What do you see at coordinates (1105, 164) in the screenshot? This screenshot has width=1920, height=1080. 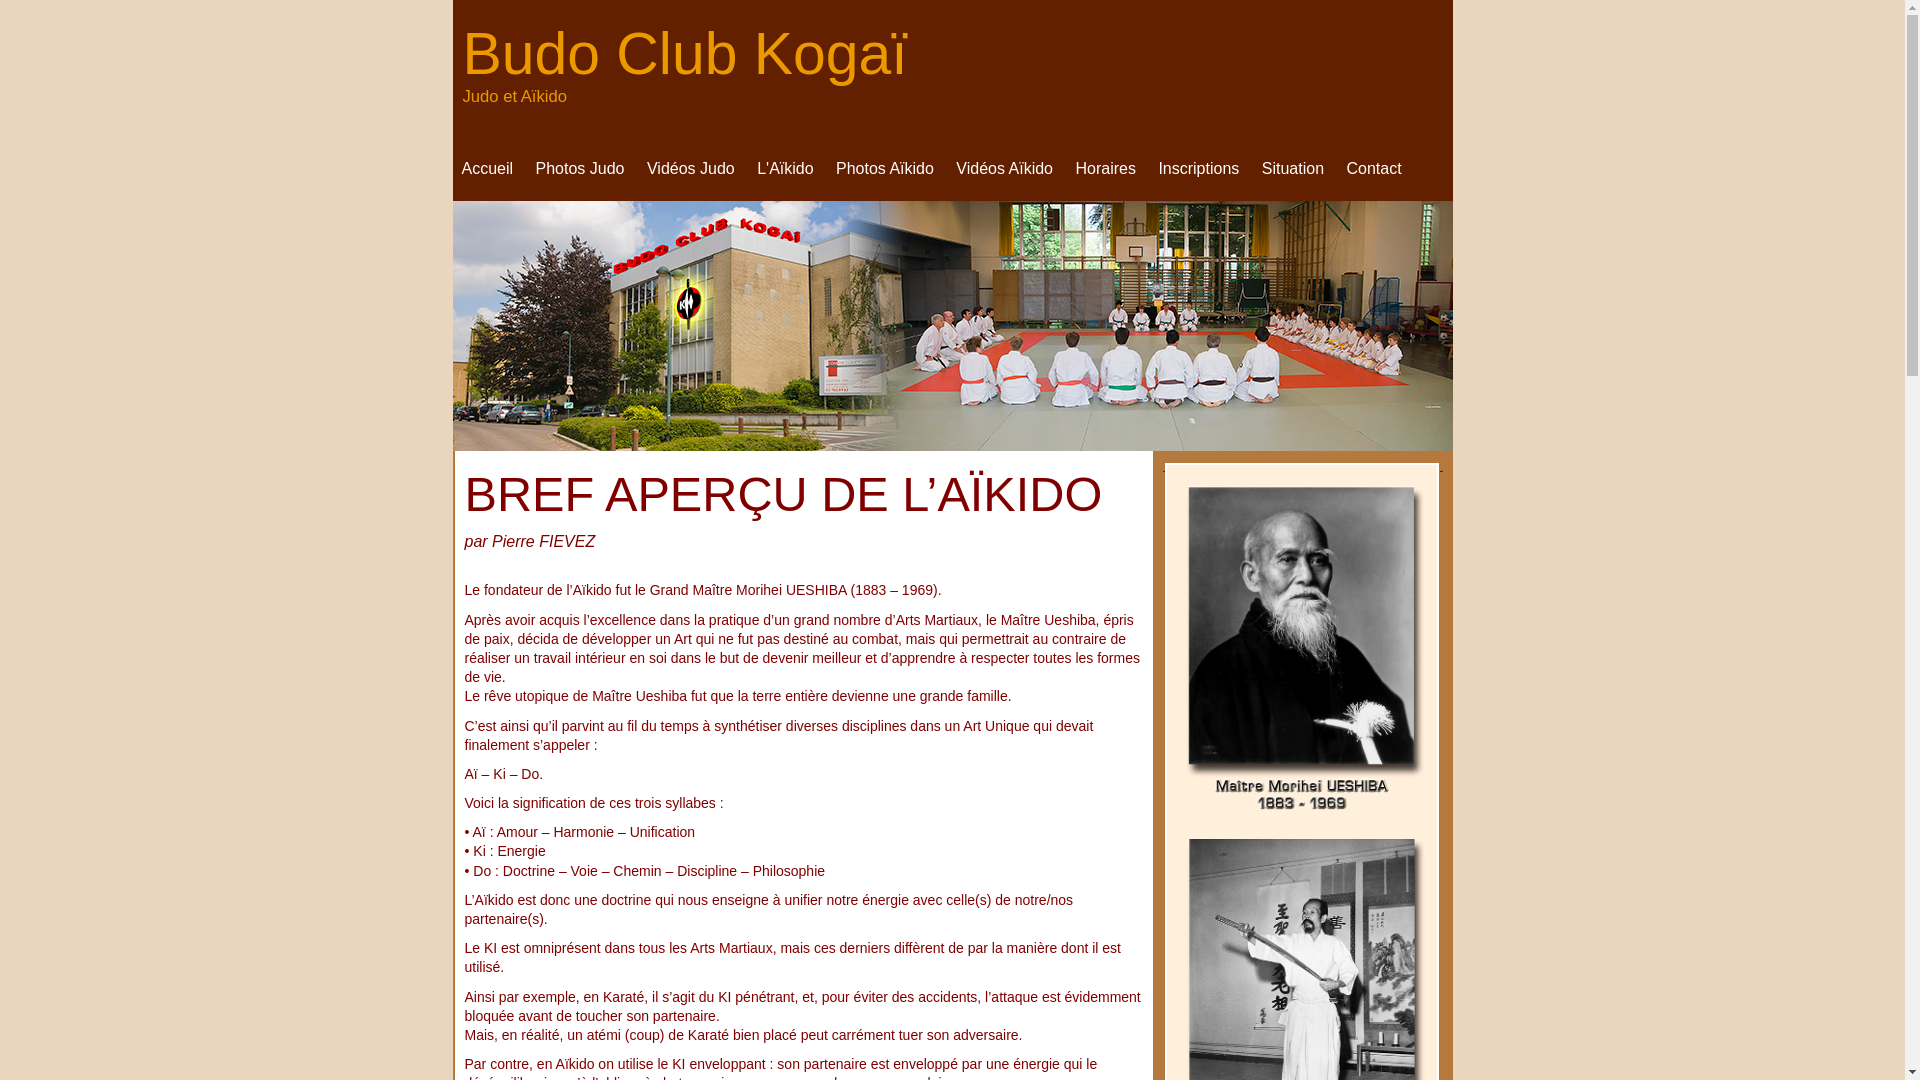 I see `Horaires` at bounding box center [1105, 164].